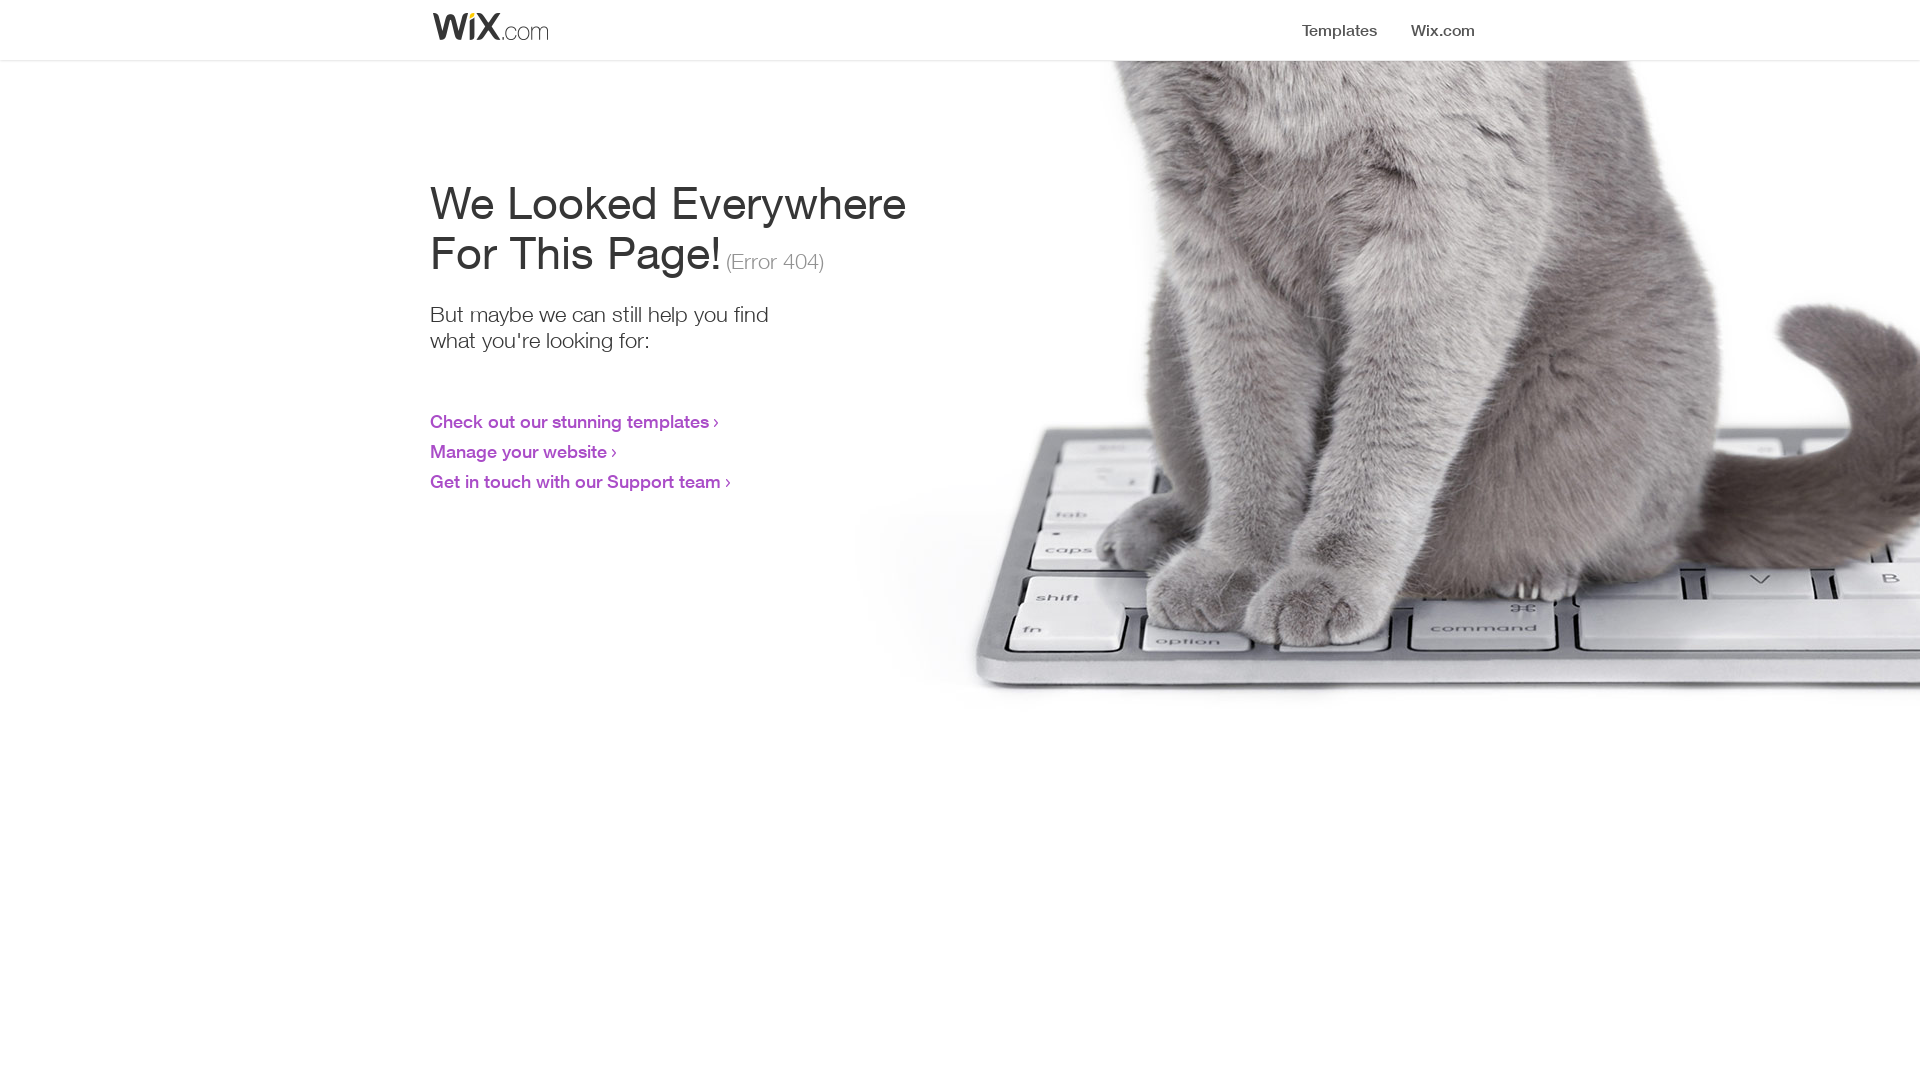 Image resolution: width=1920 pixels, height=1080 pixels. Describe the element at coordinates (576, 481) in the screenshot. I see `Get in touch with our Support team` at that location.